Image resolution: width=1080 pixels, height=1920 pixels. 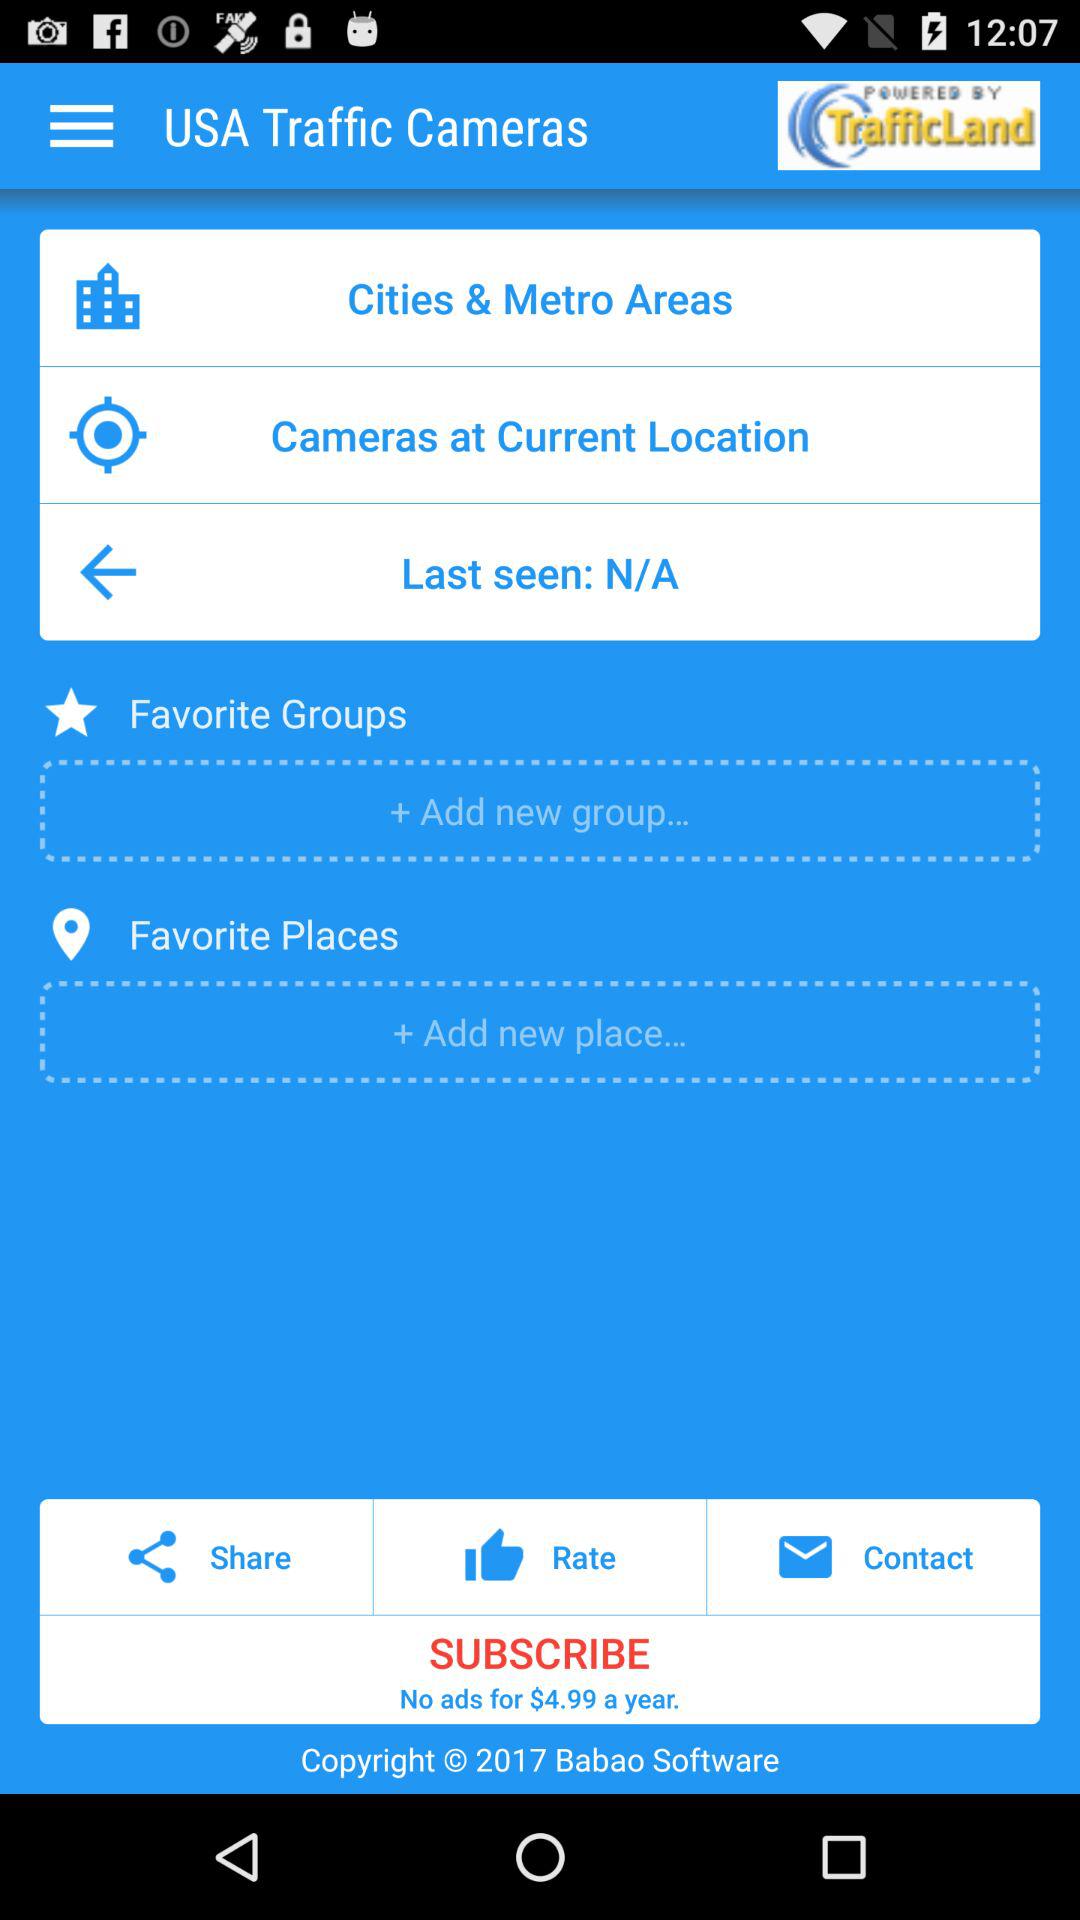 What do you see at coordinates (972, 434) in the screenshot?
I see `launch item next to the cameras at current item` at bounding box center [972, 434].